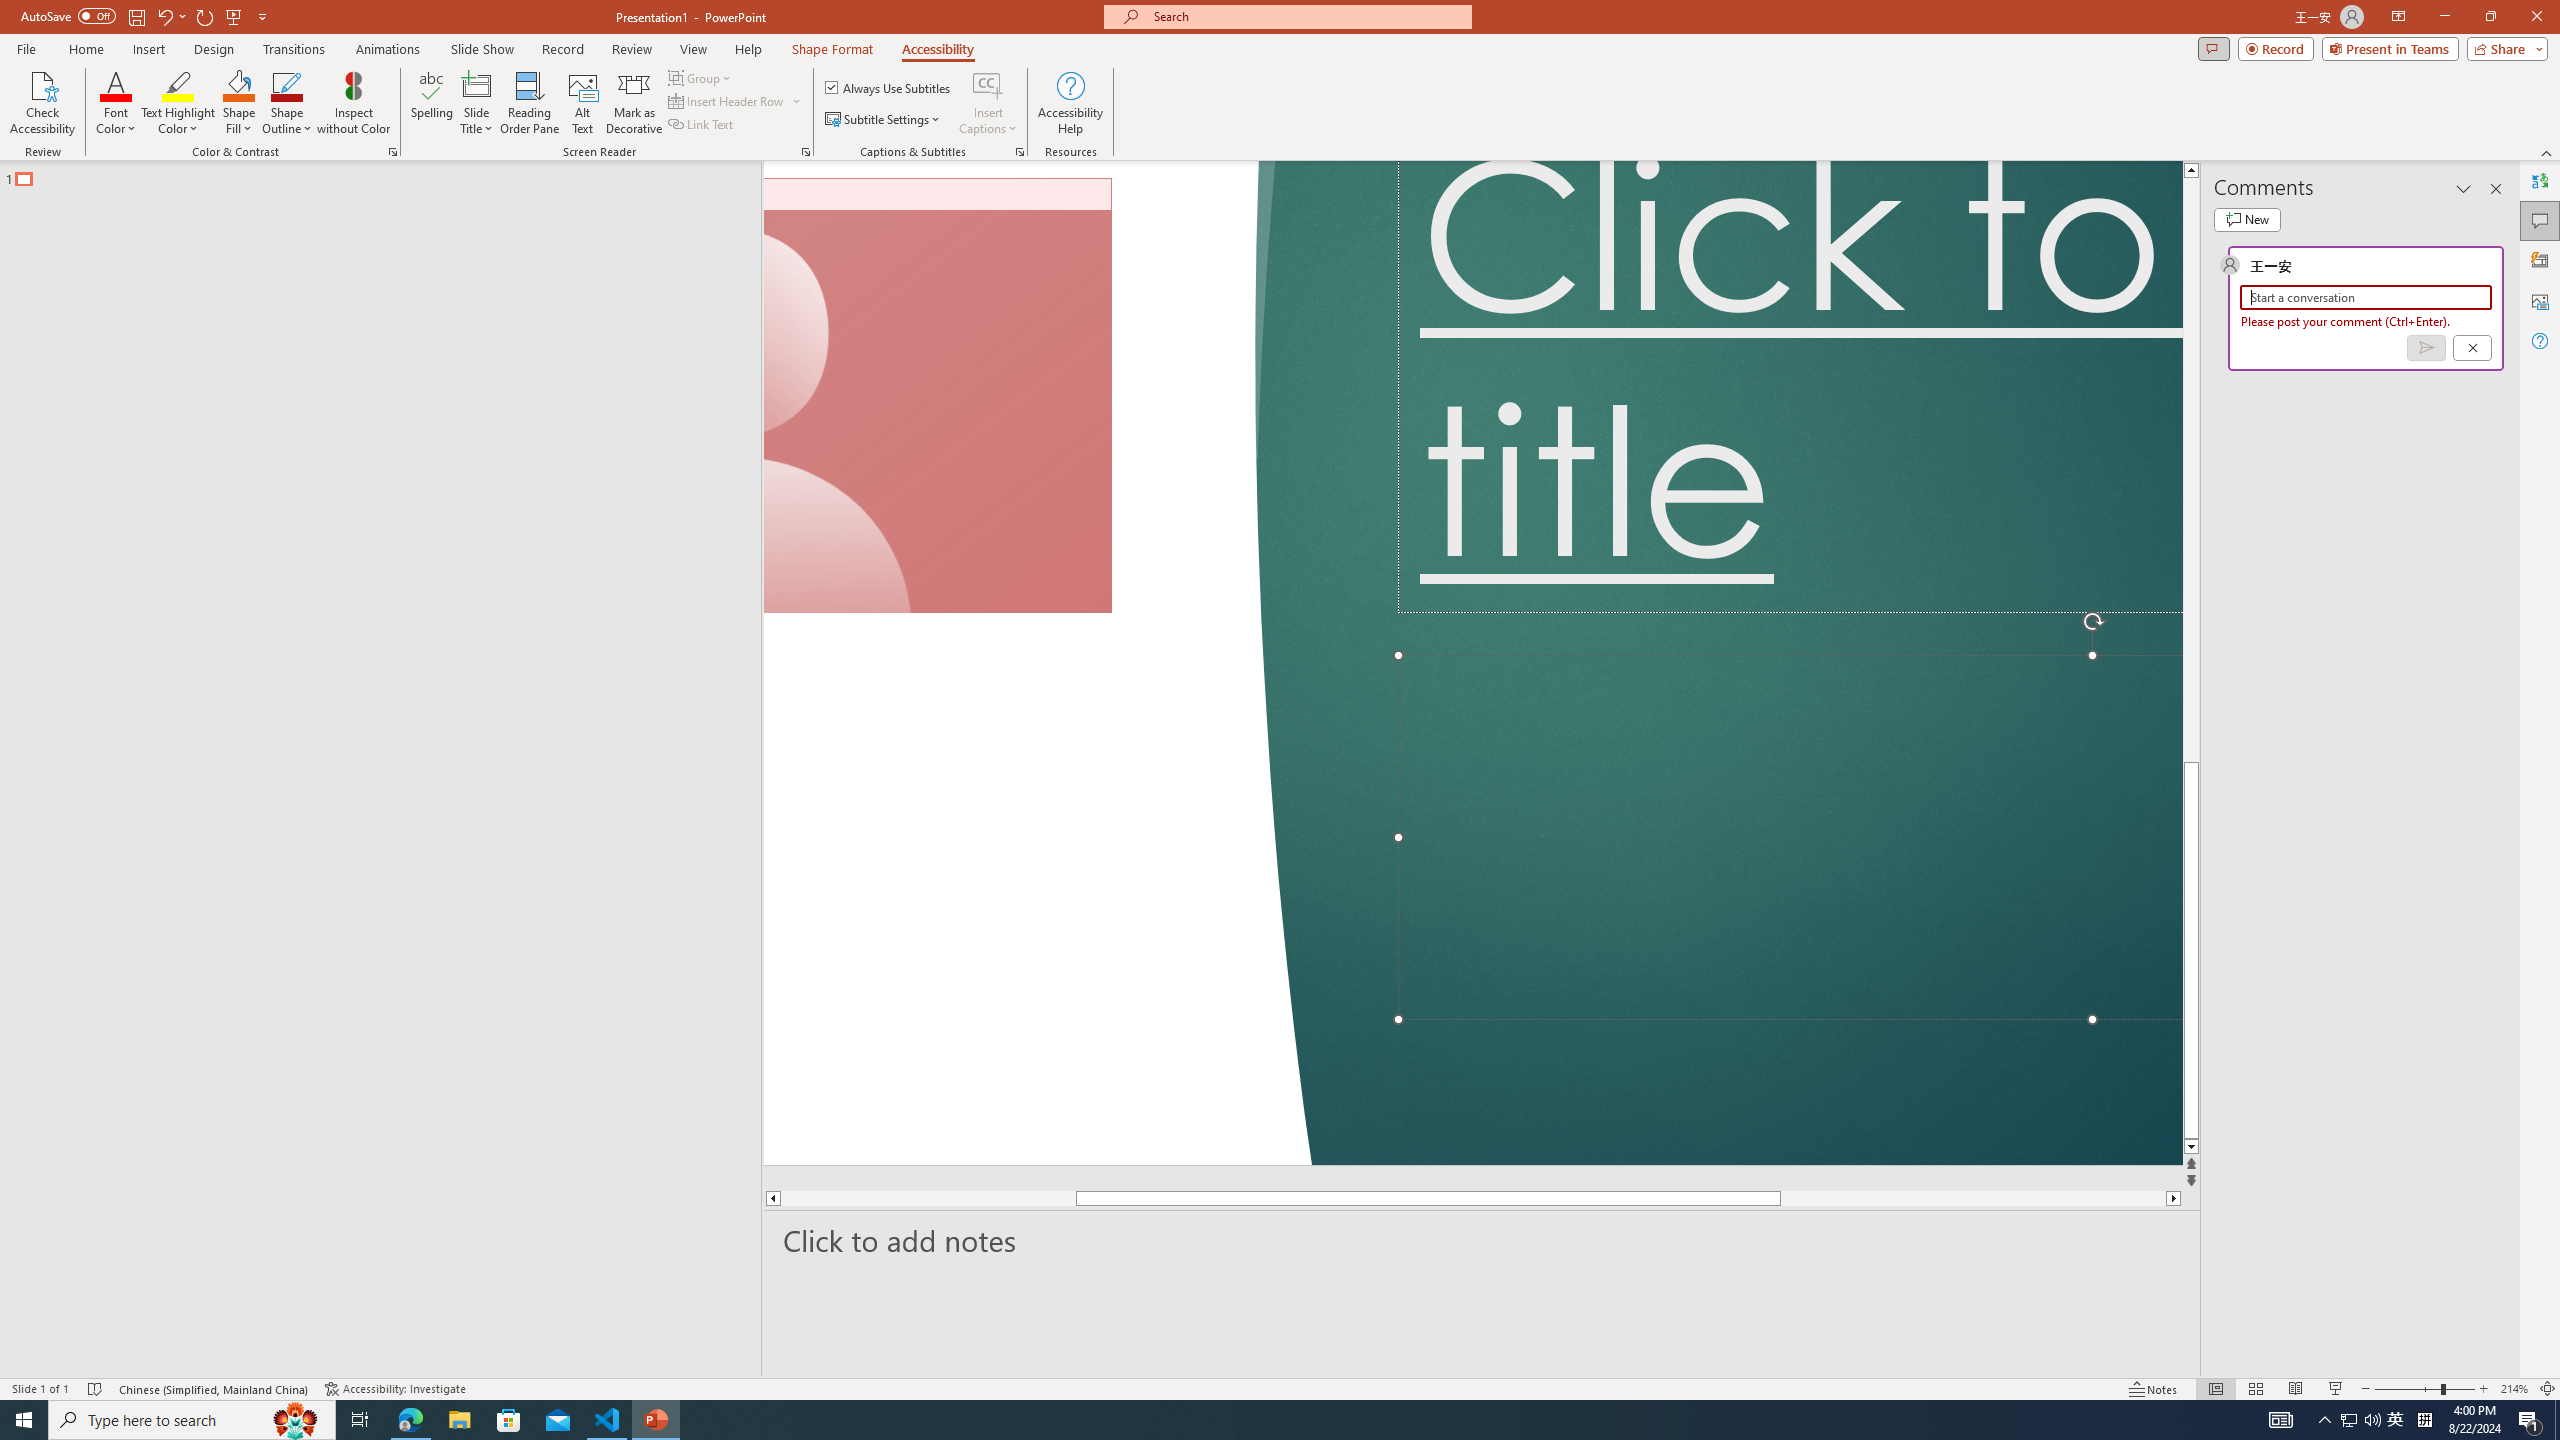 The image size is (2560, 1440). Describe the element at coordinates (2514, 1389) in the screenshot. I see `Zoom 214%` at that location.